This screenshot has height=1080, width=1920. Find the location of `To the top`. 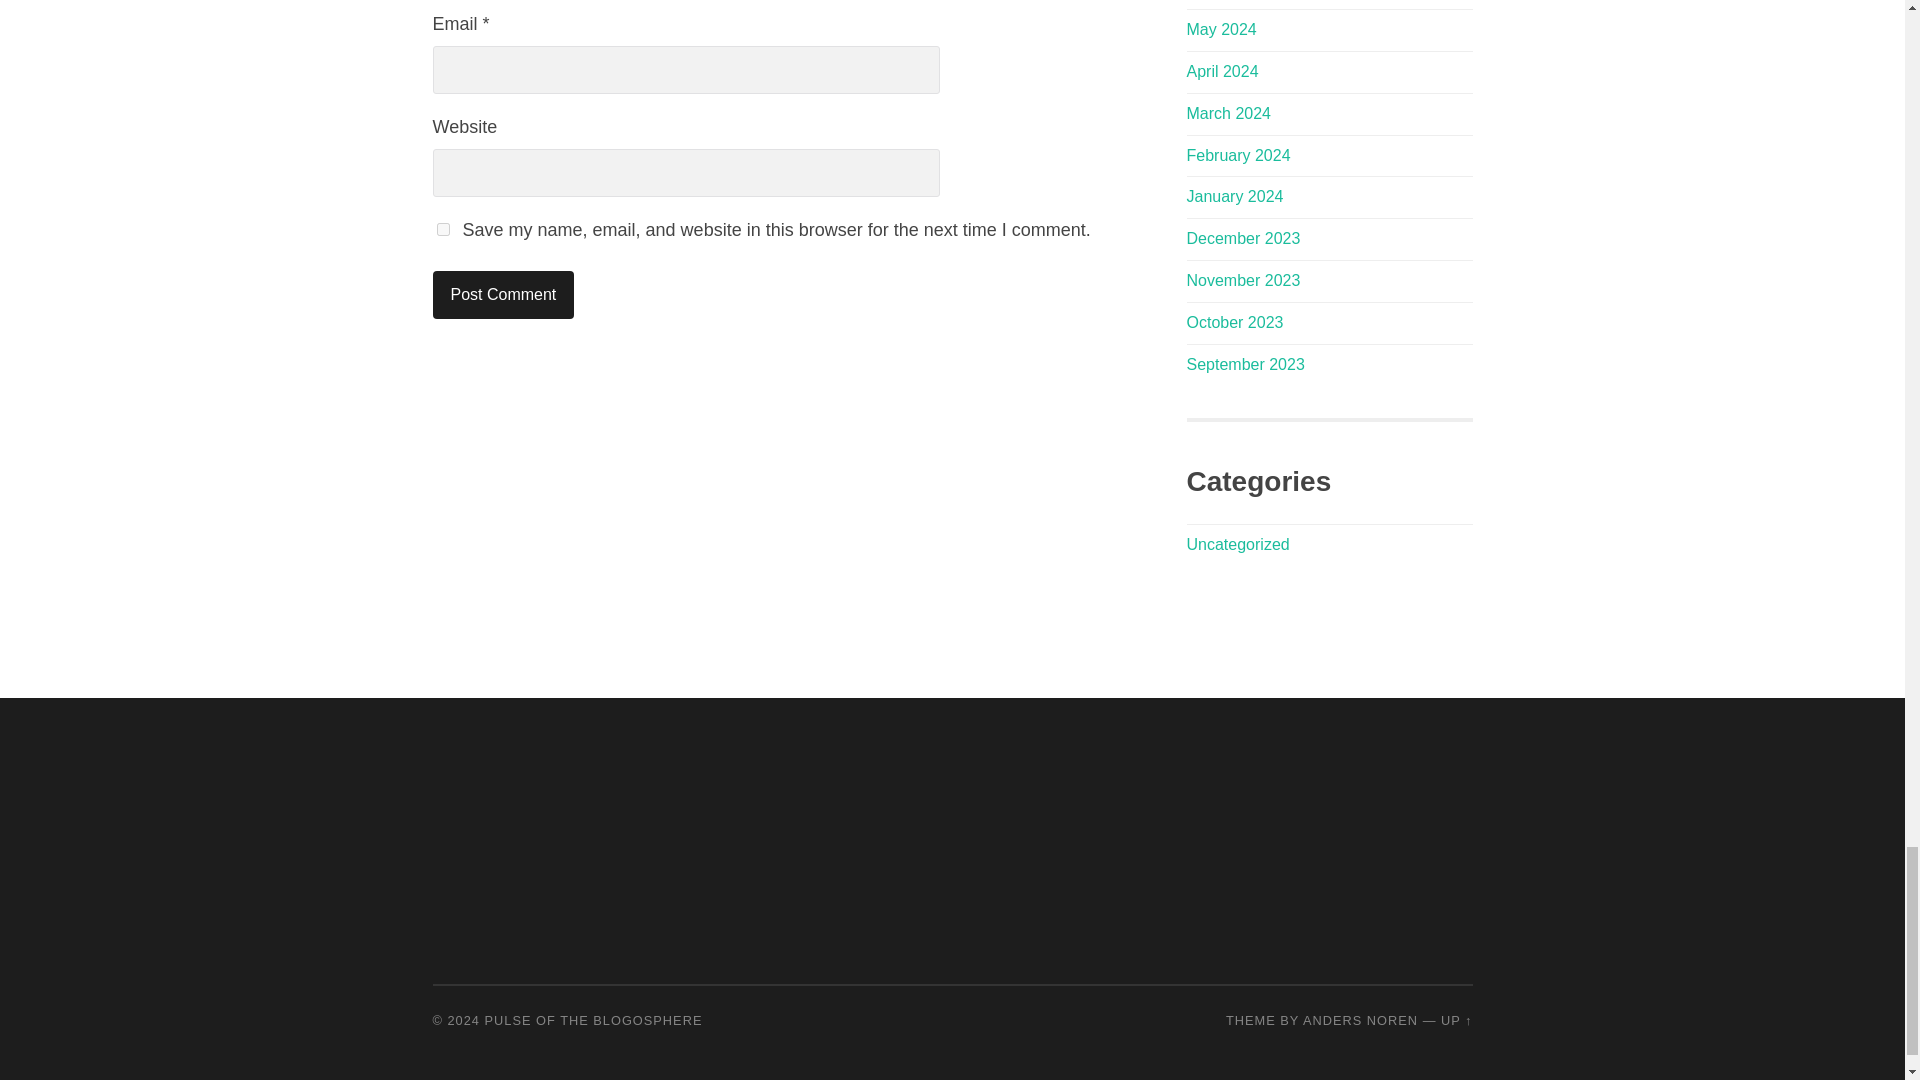

To the top is located at coordinates (1456, 1020).